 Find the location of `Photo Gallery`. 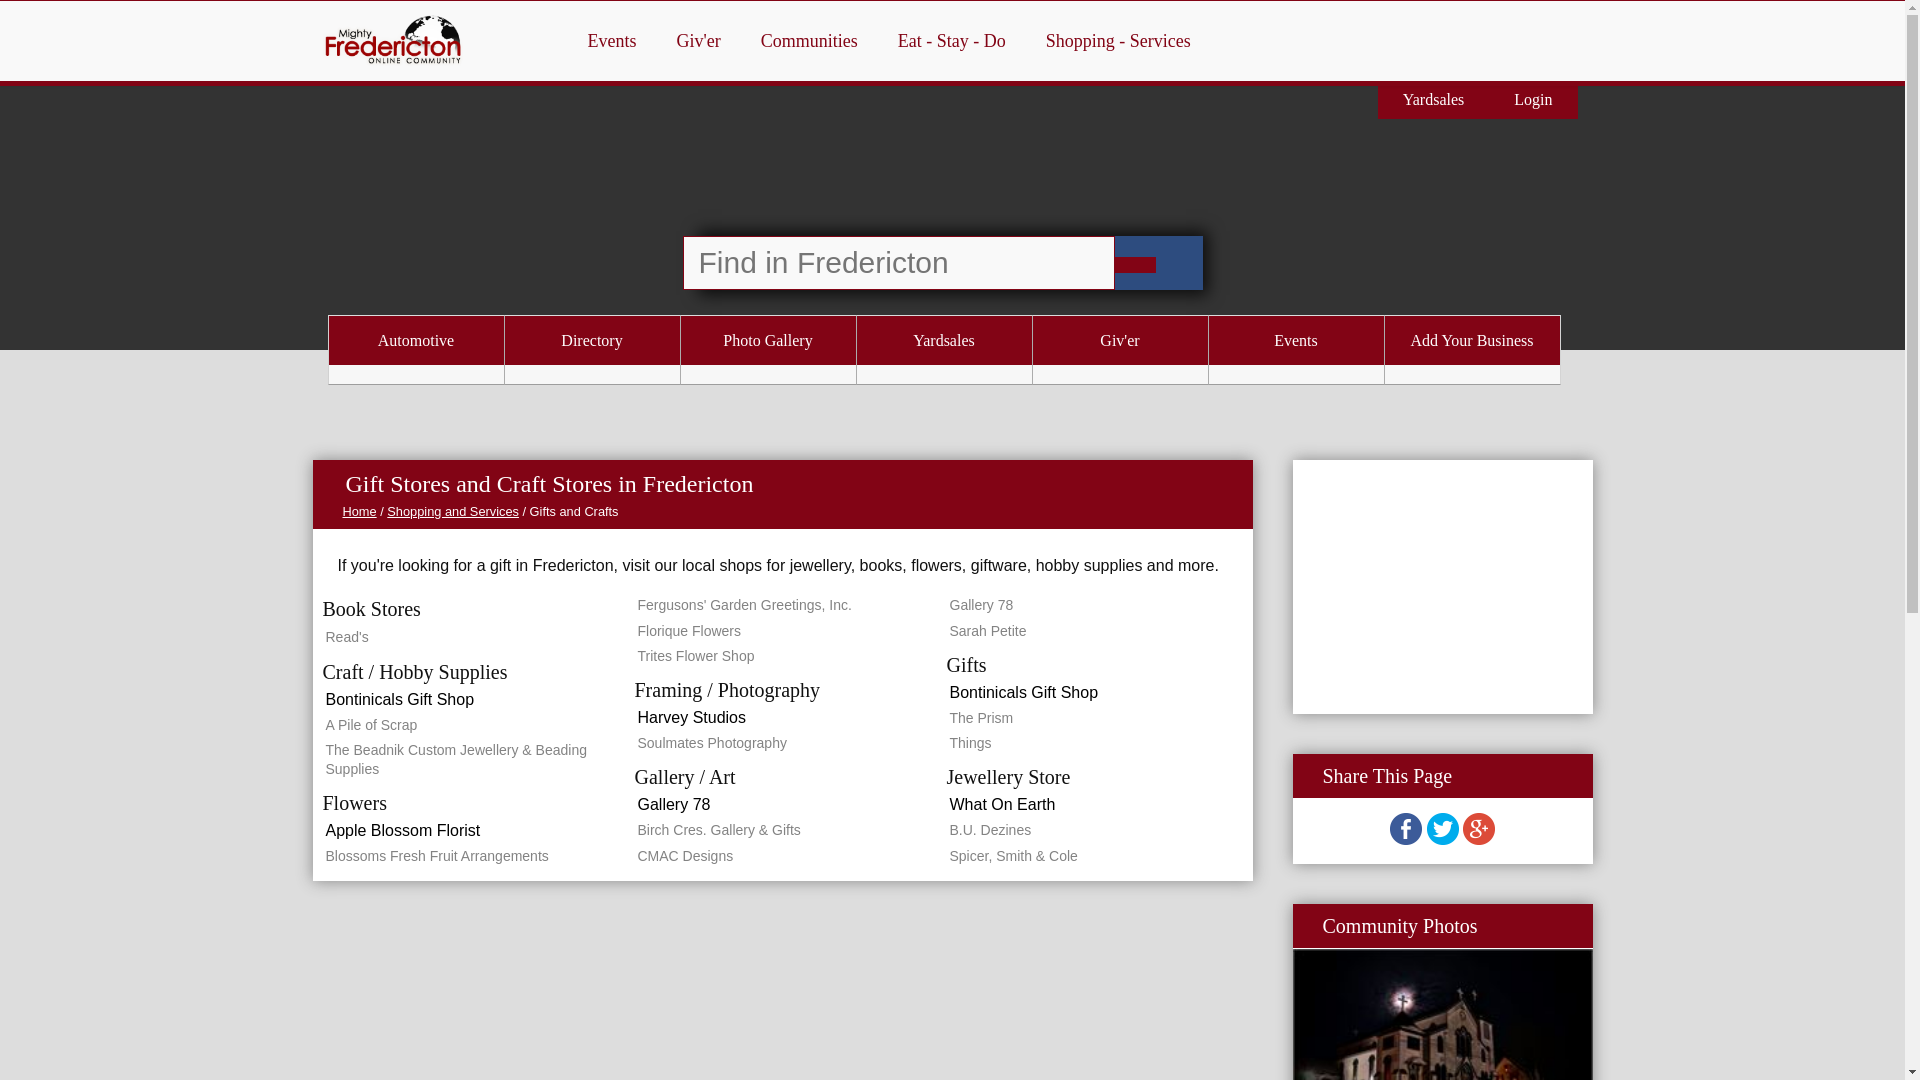

Photo Gallery is located at coordinates (766, 340).